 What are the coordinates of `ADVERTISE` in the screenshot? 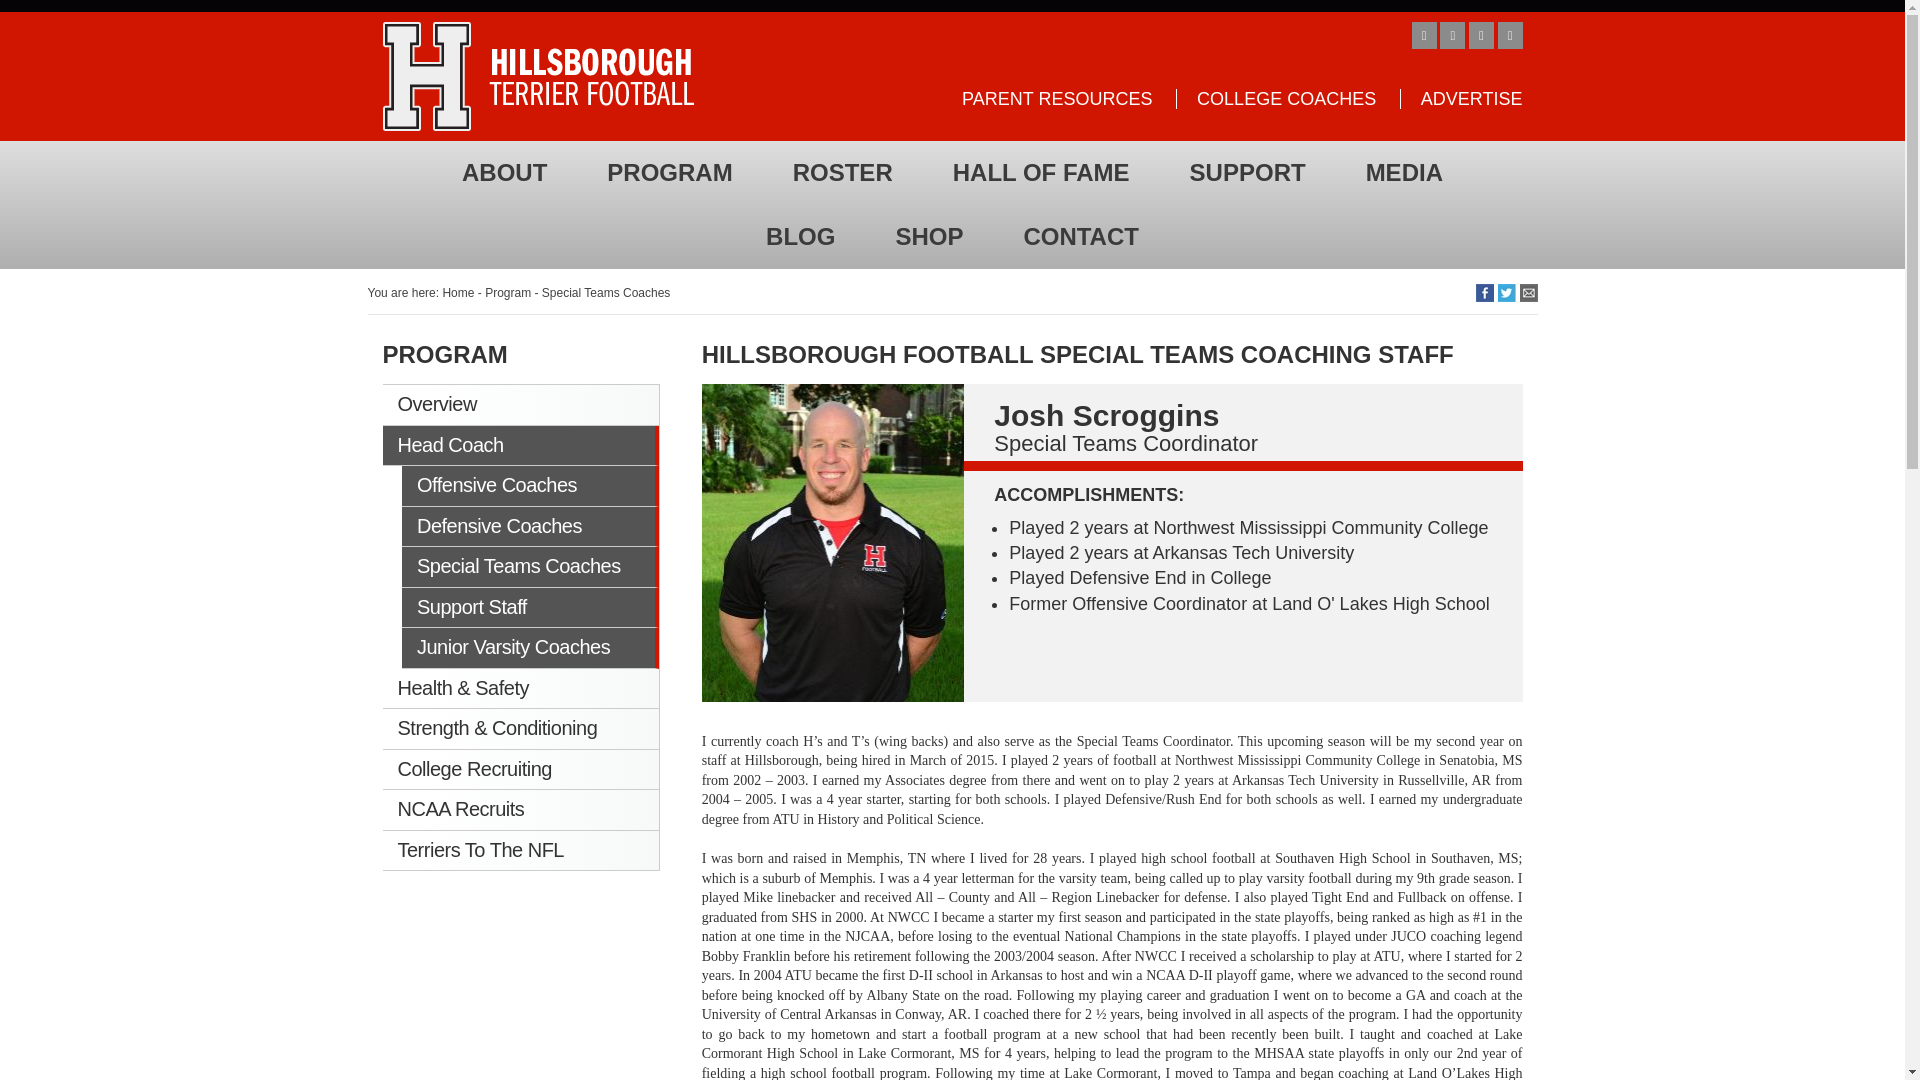 It's located at (1460, 98).